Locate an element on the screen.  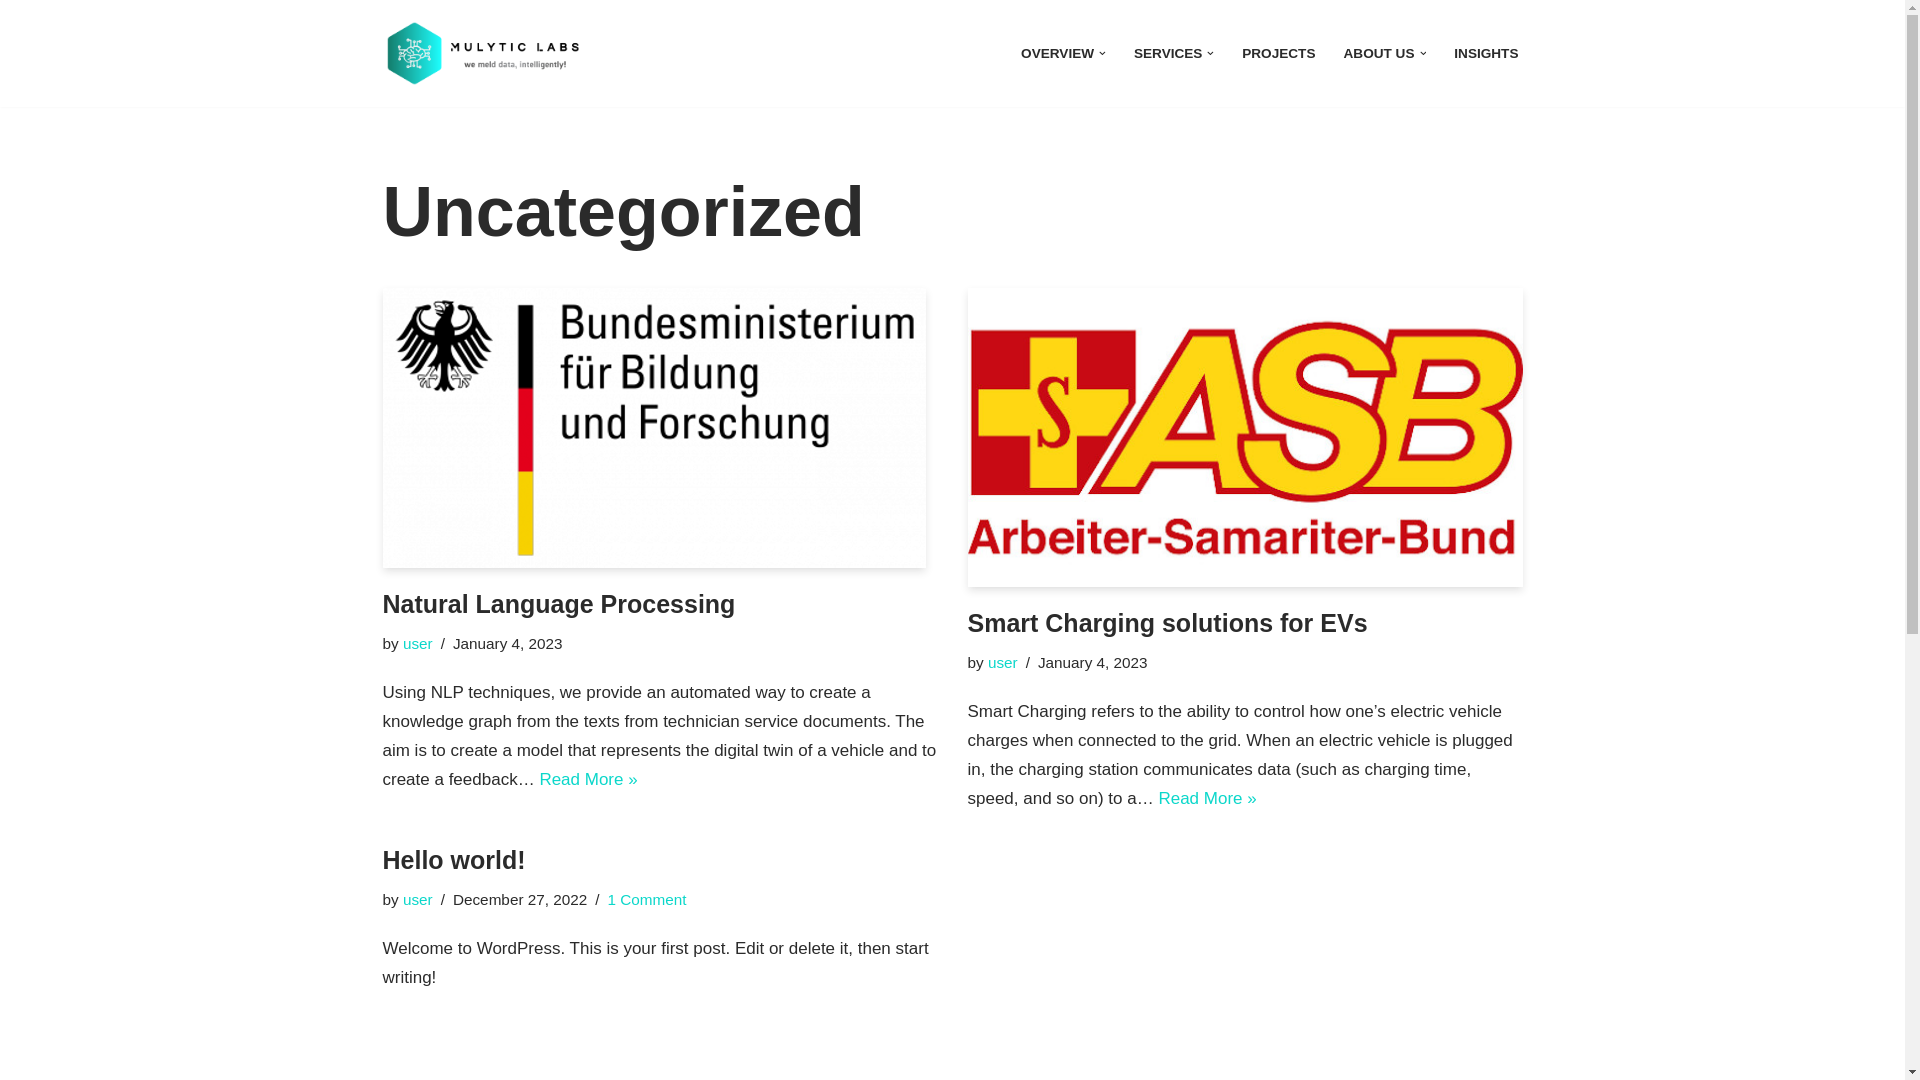
Smart Charging solutions for EVs is located at coordinates (1244, 438).